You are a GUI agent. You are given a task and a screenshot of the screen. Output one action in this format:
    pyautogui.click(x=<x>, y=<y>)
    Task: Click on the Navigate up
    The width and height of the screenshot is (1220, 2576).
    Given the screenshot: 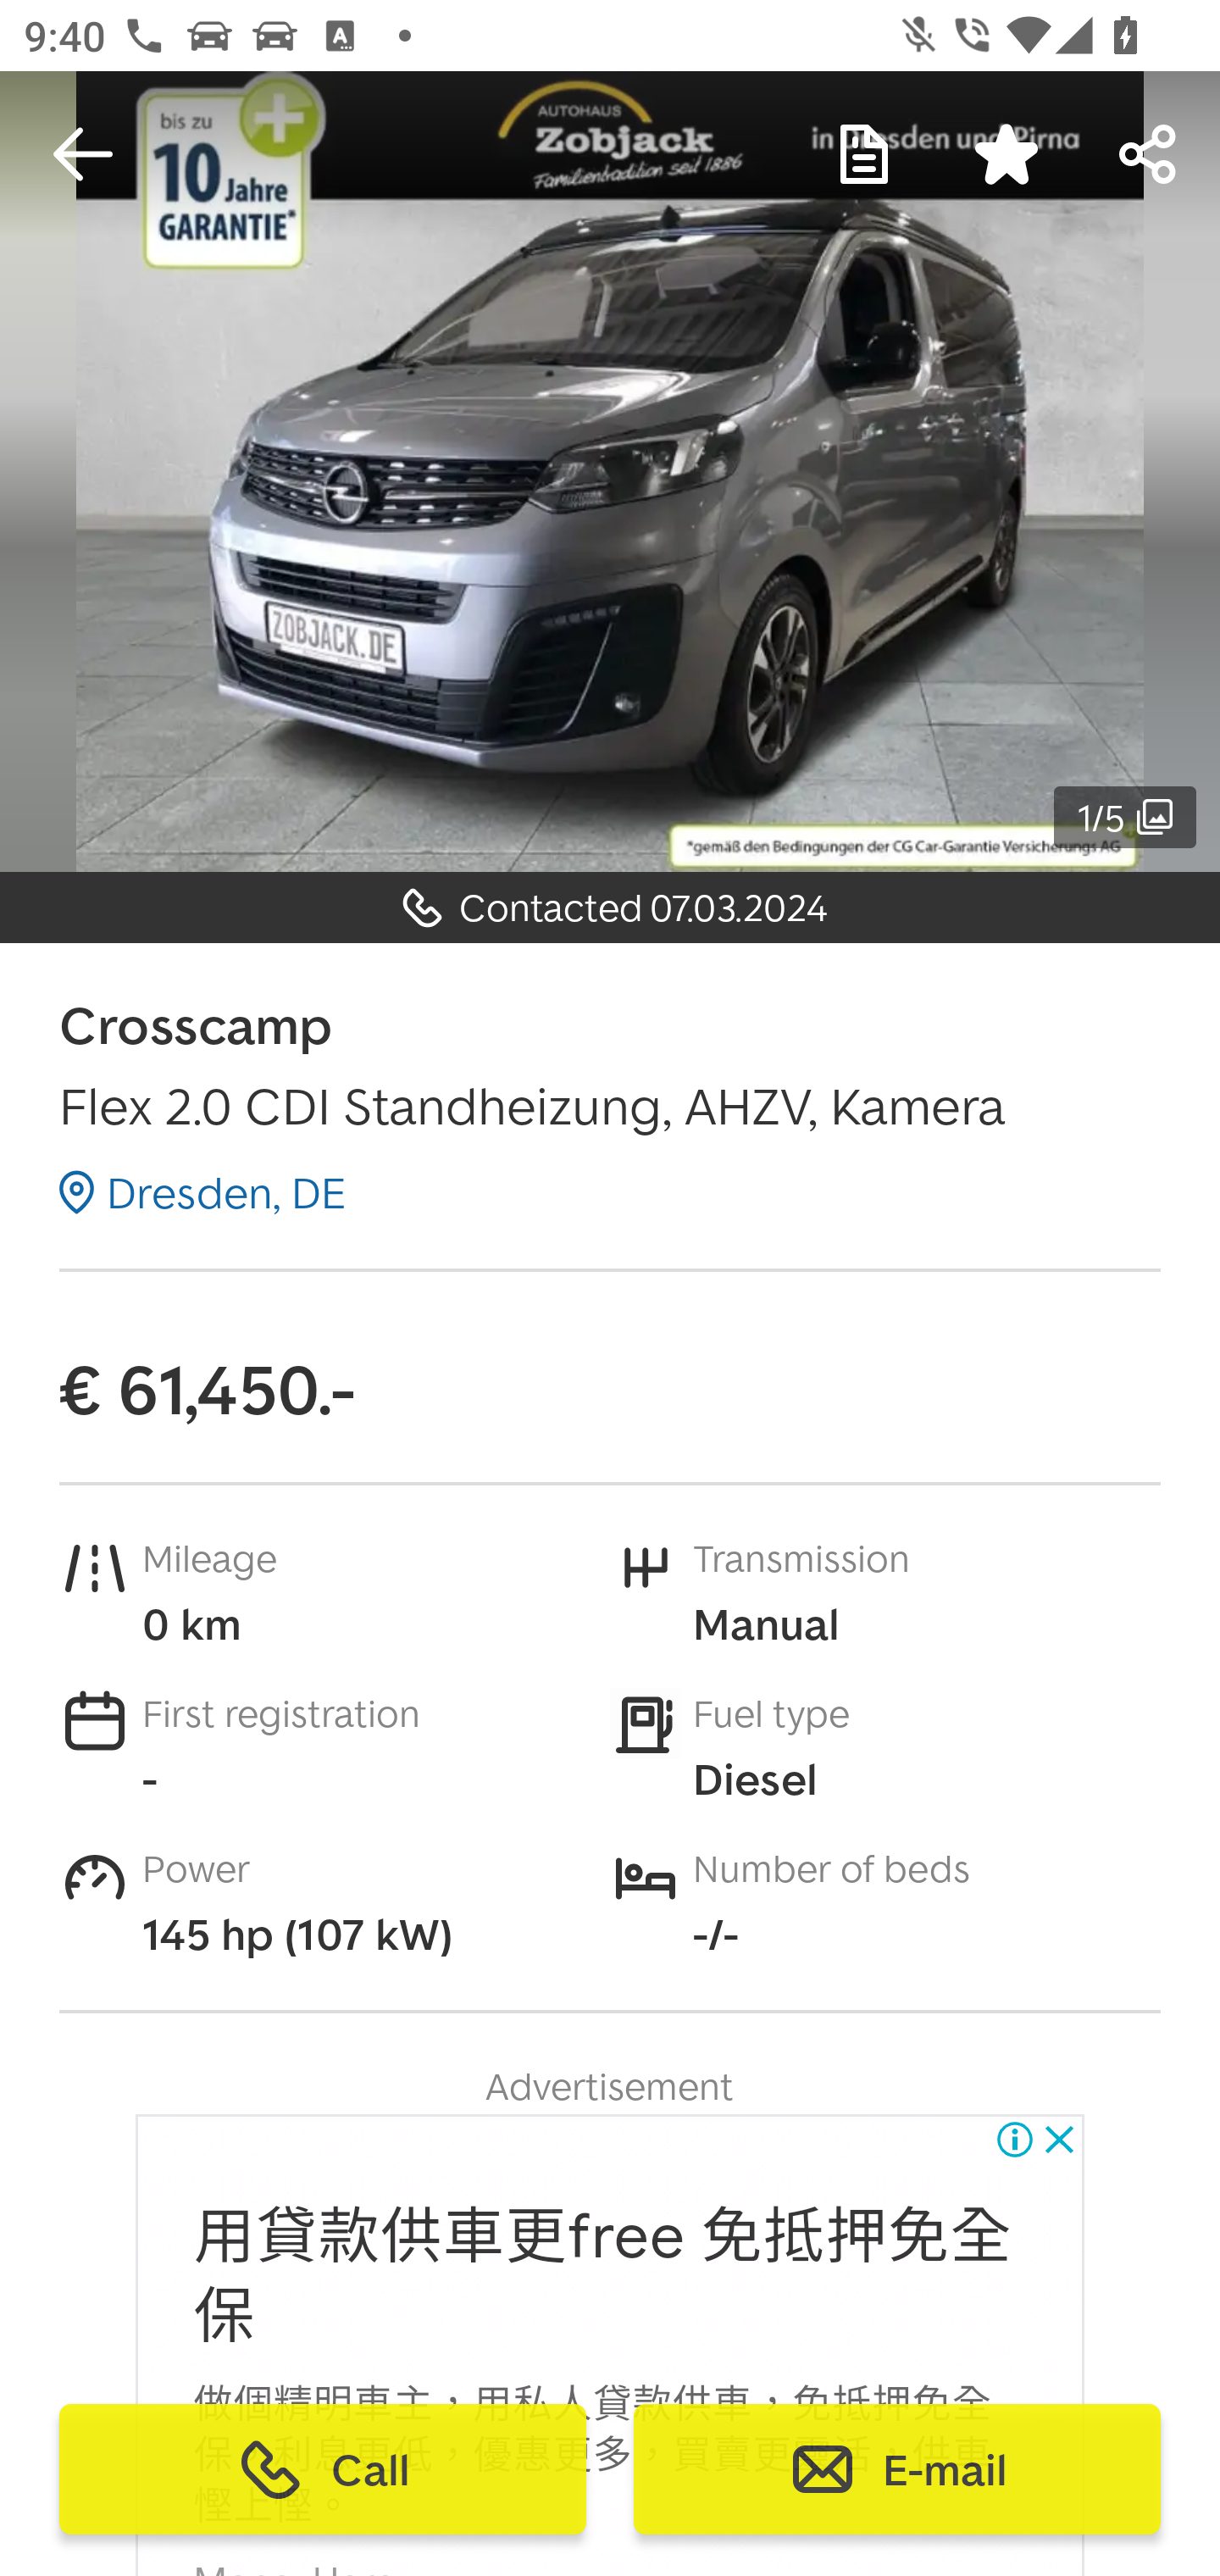 What is the action you would take?
    pyautogui.click(x=83, y=154)
    